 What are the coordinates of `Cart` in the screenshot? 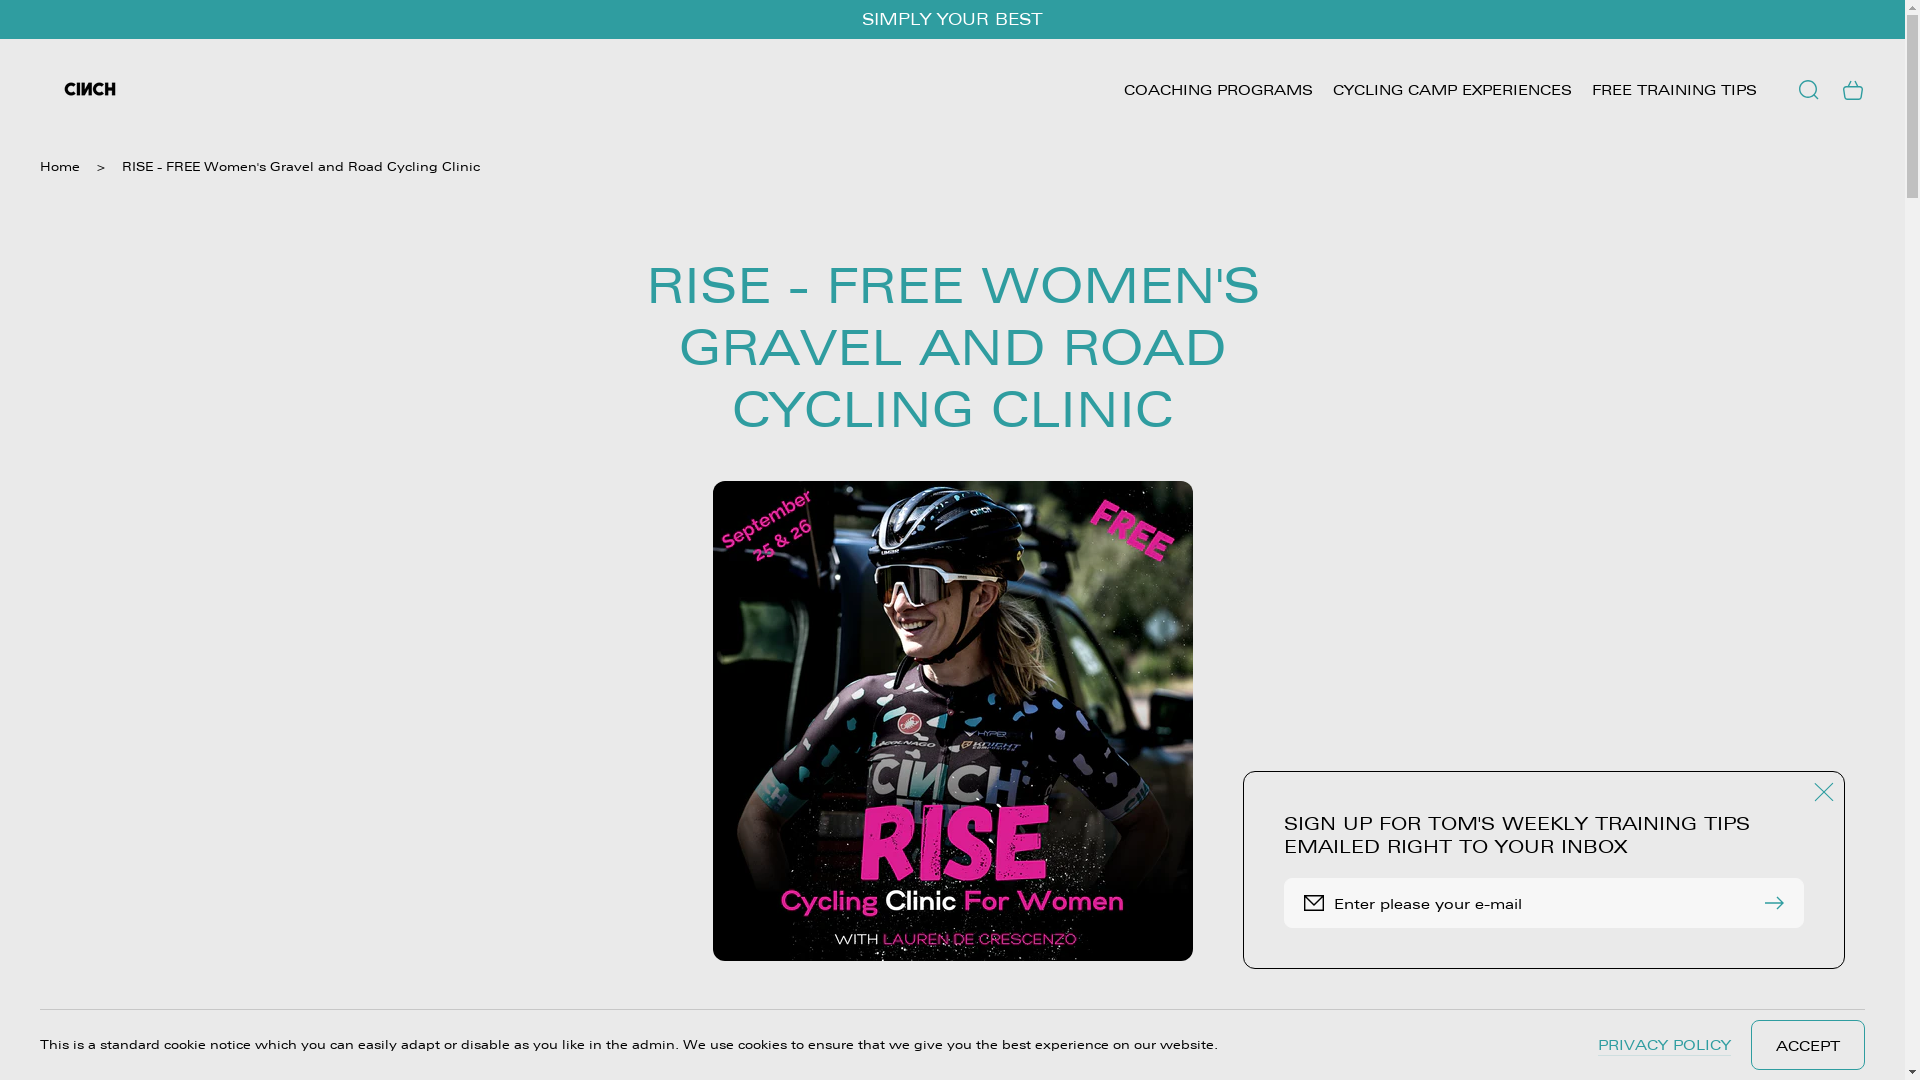 It's located at (1853, 90).